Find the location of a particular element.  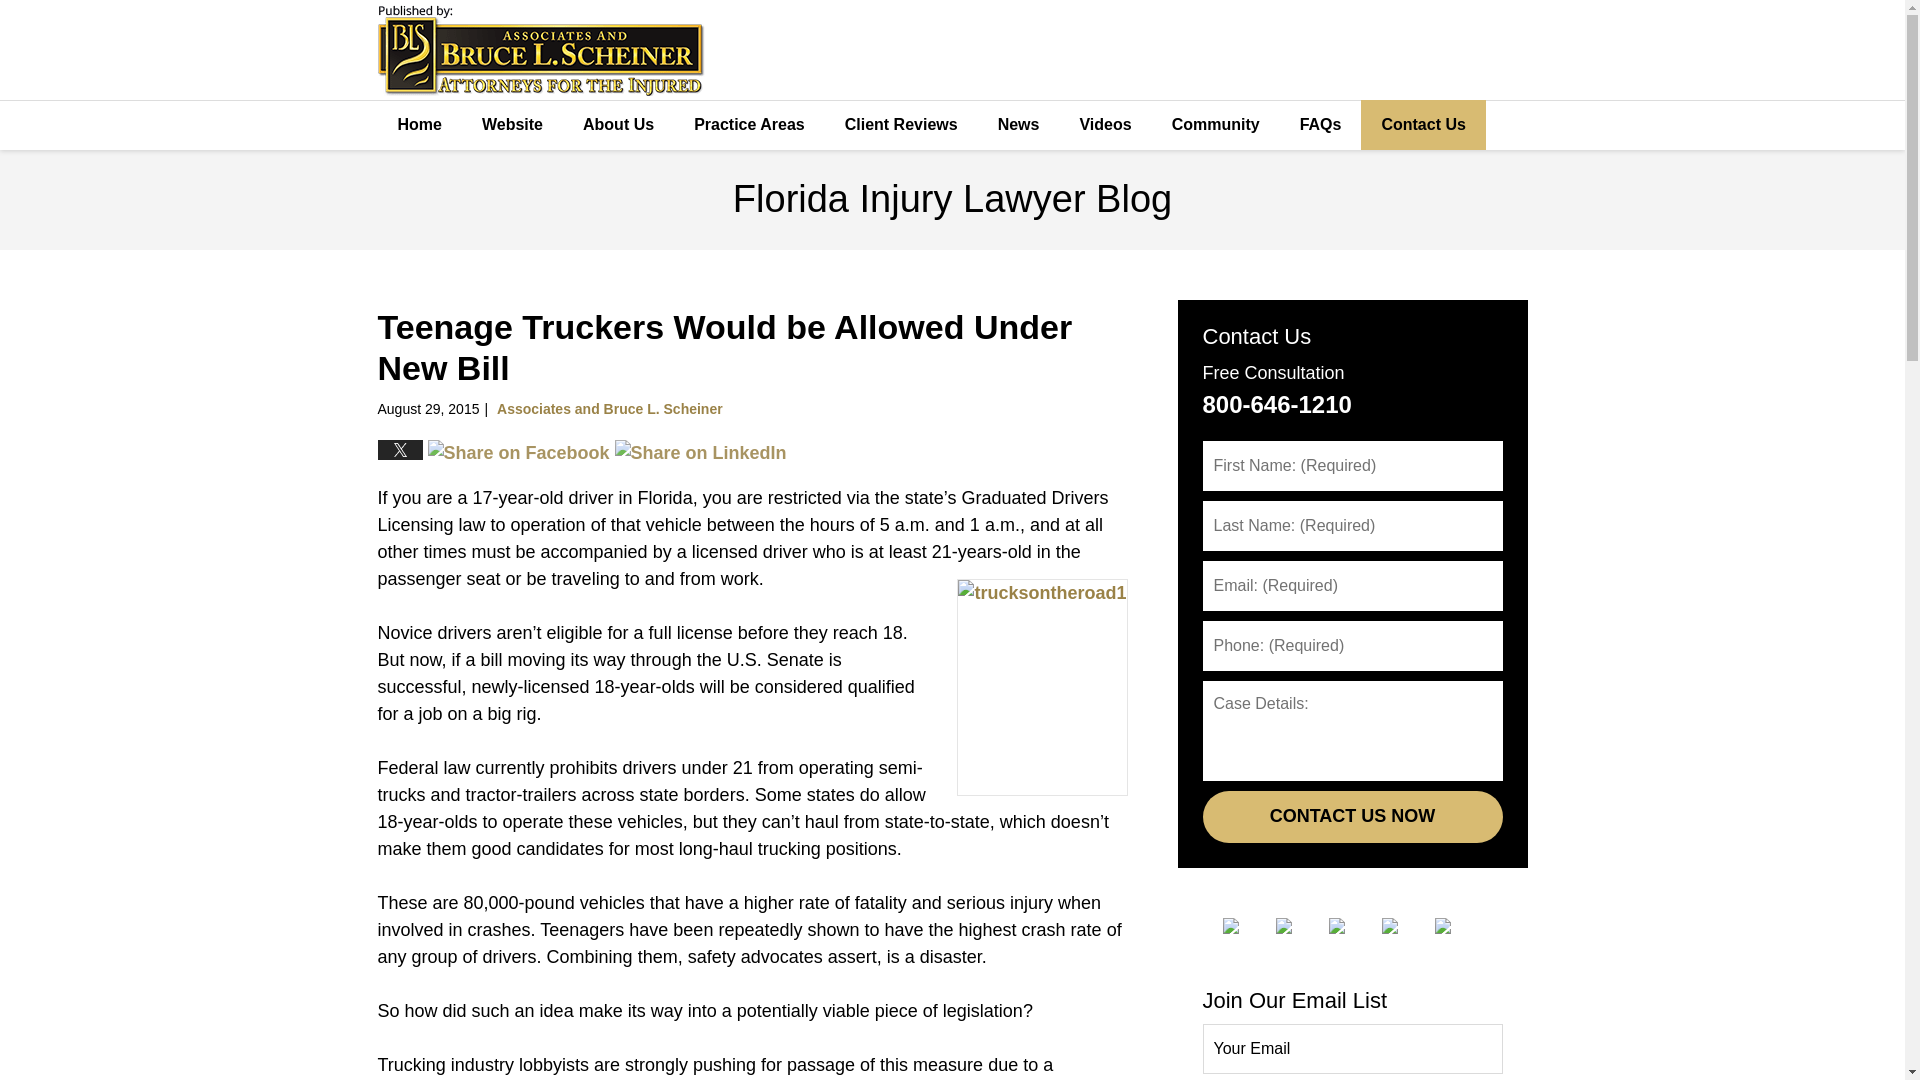

FAQs is located at coordinates (1320, 125).